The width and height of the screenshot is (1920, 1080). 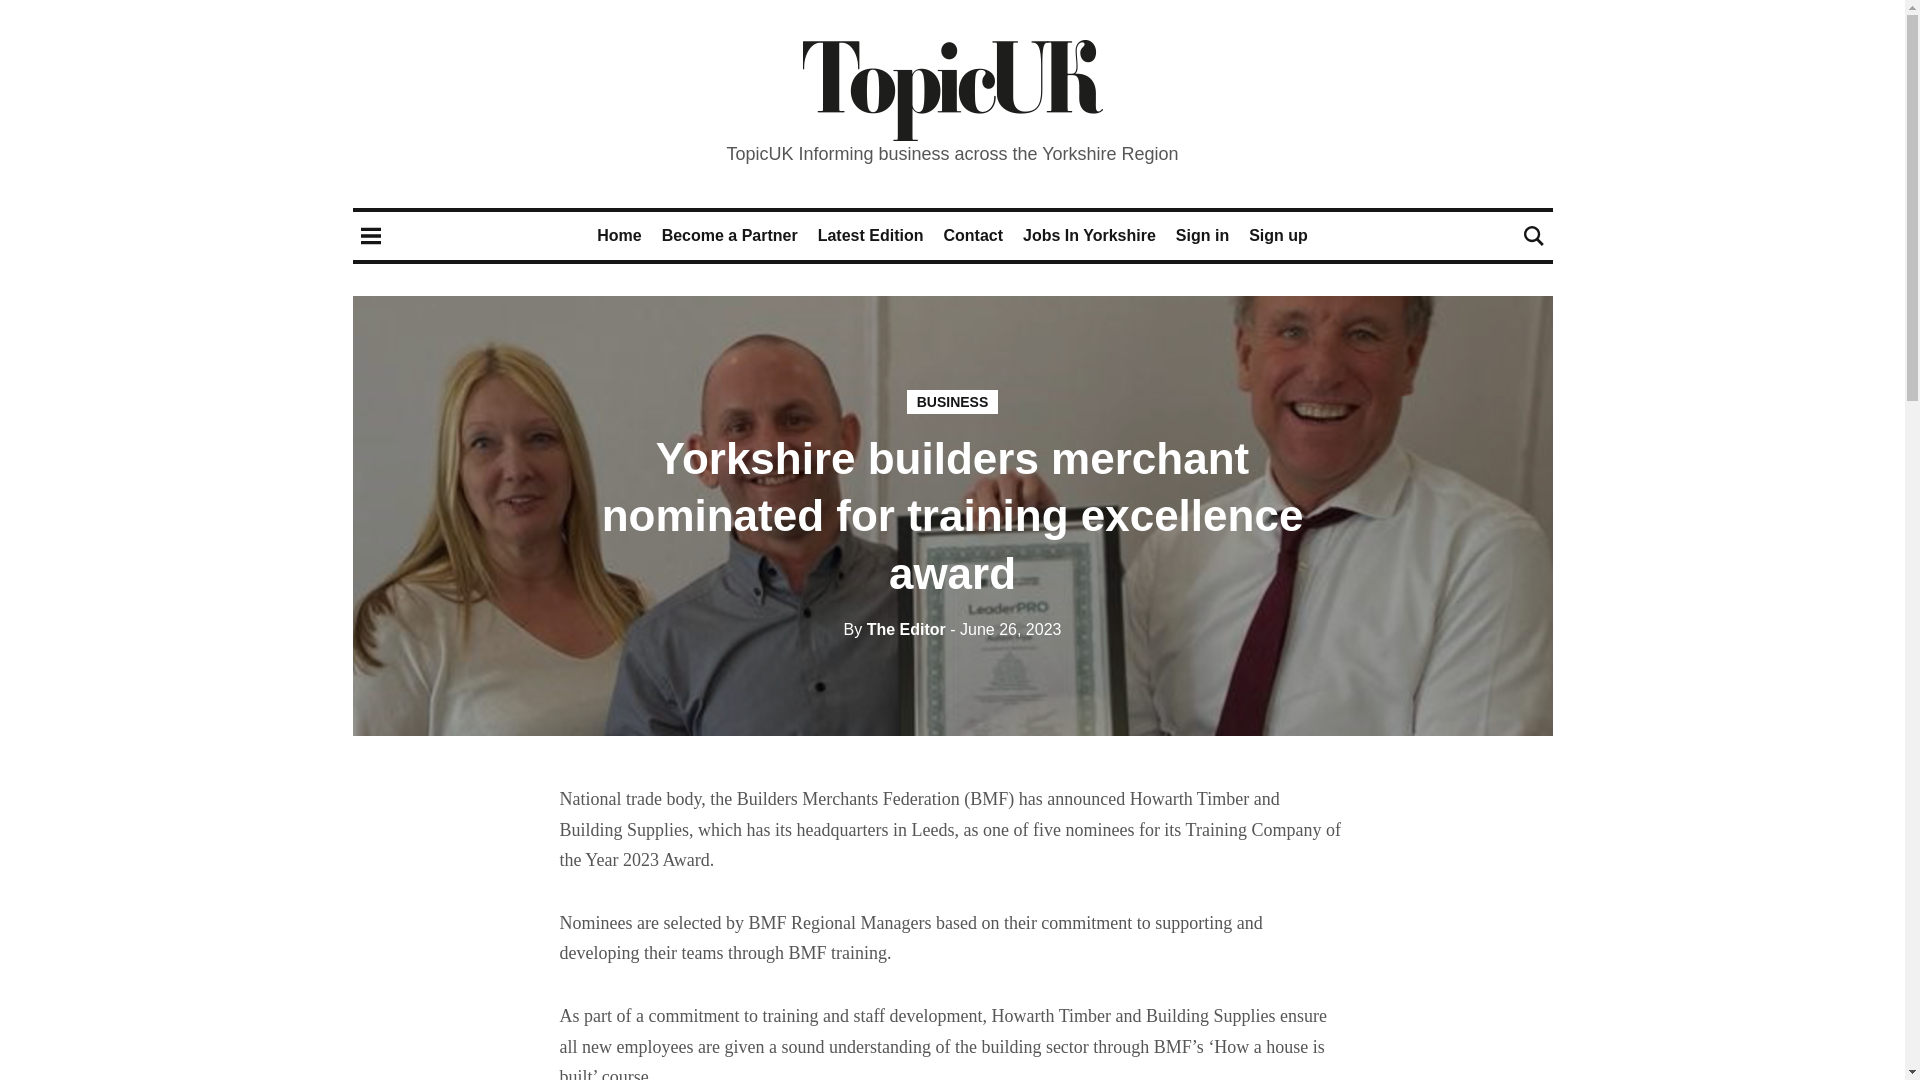 What do you see at coordinates (1089, 235) in the screenshot?
I see `Jobs In Yorkshire` at bounding box center [1089, 235].